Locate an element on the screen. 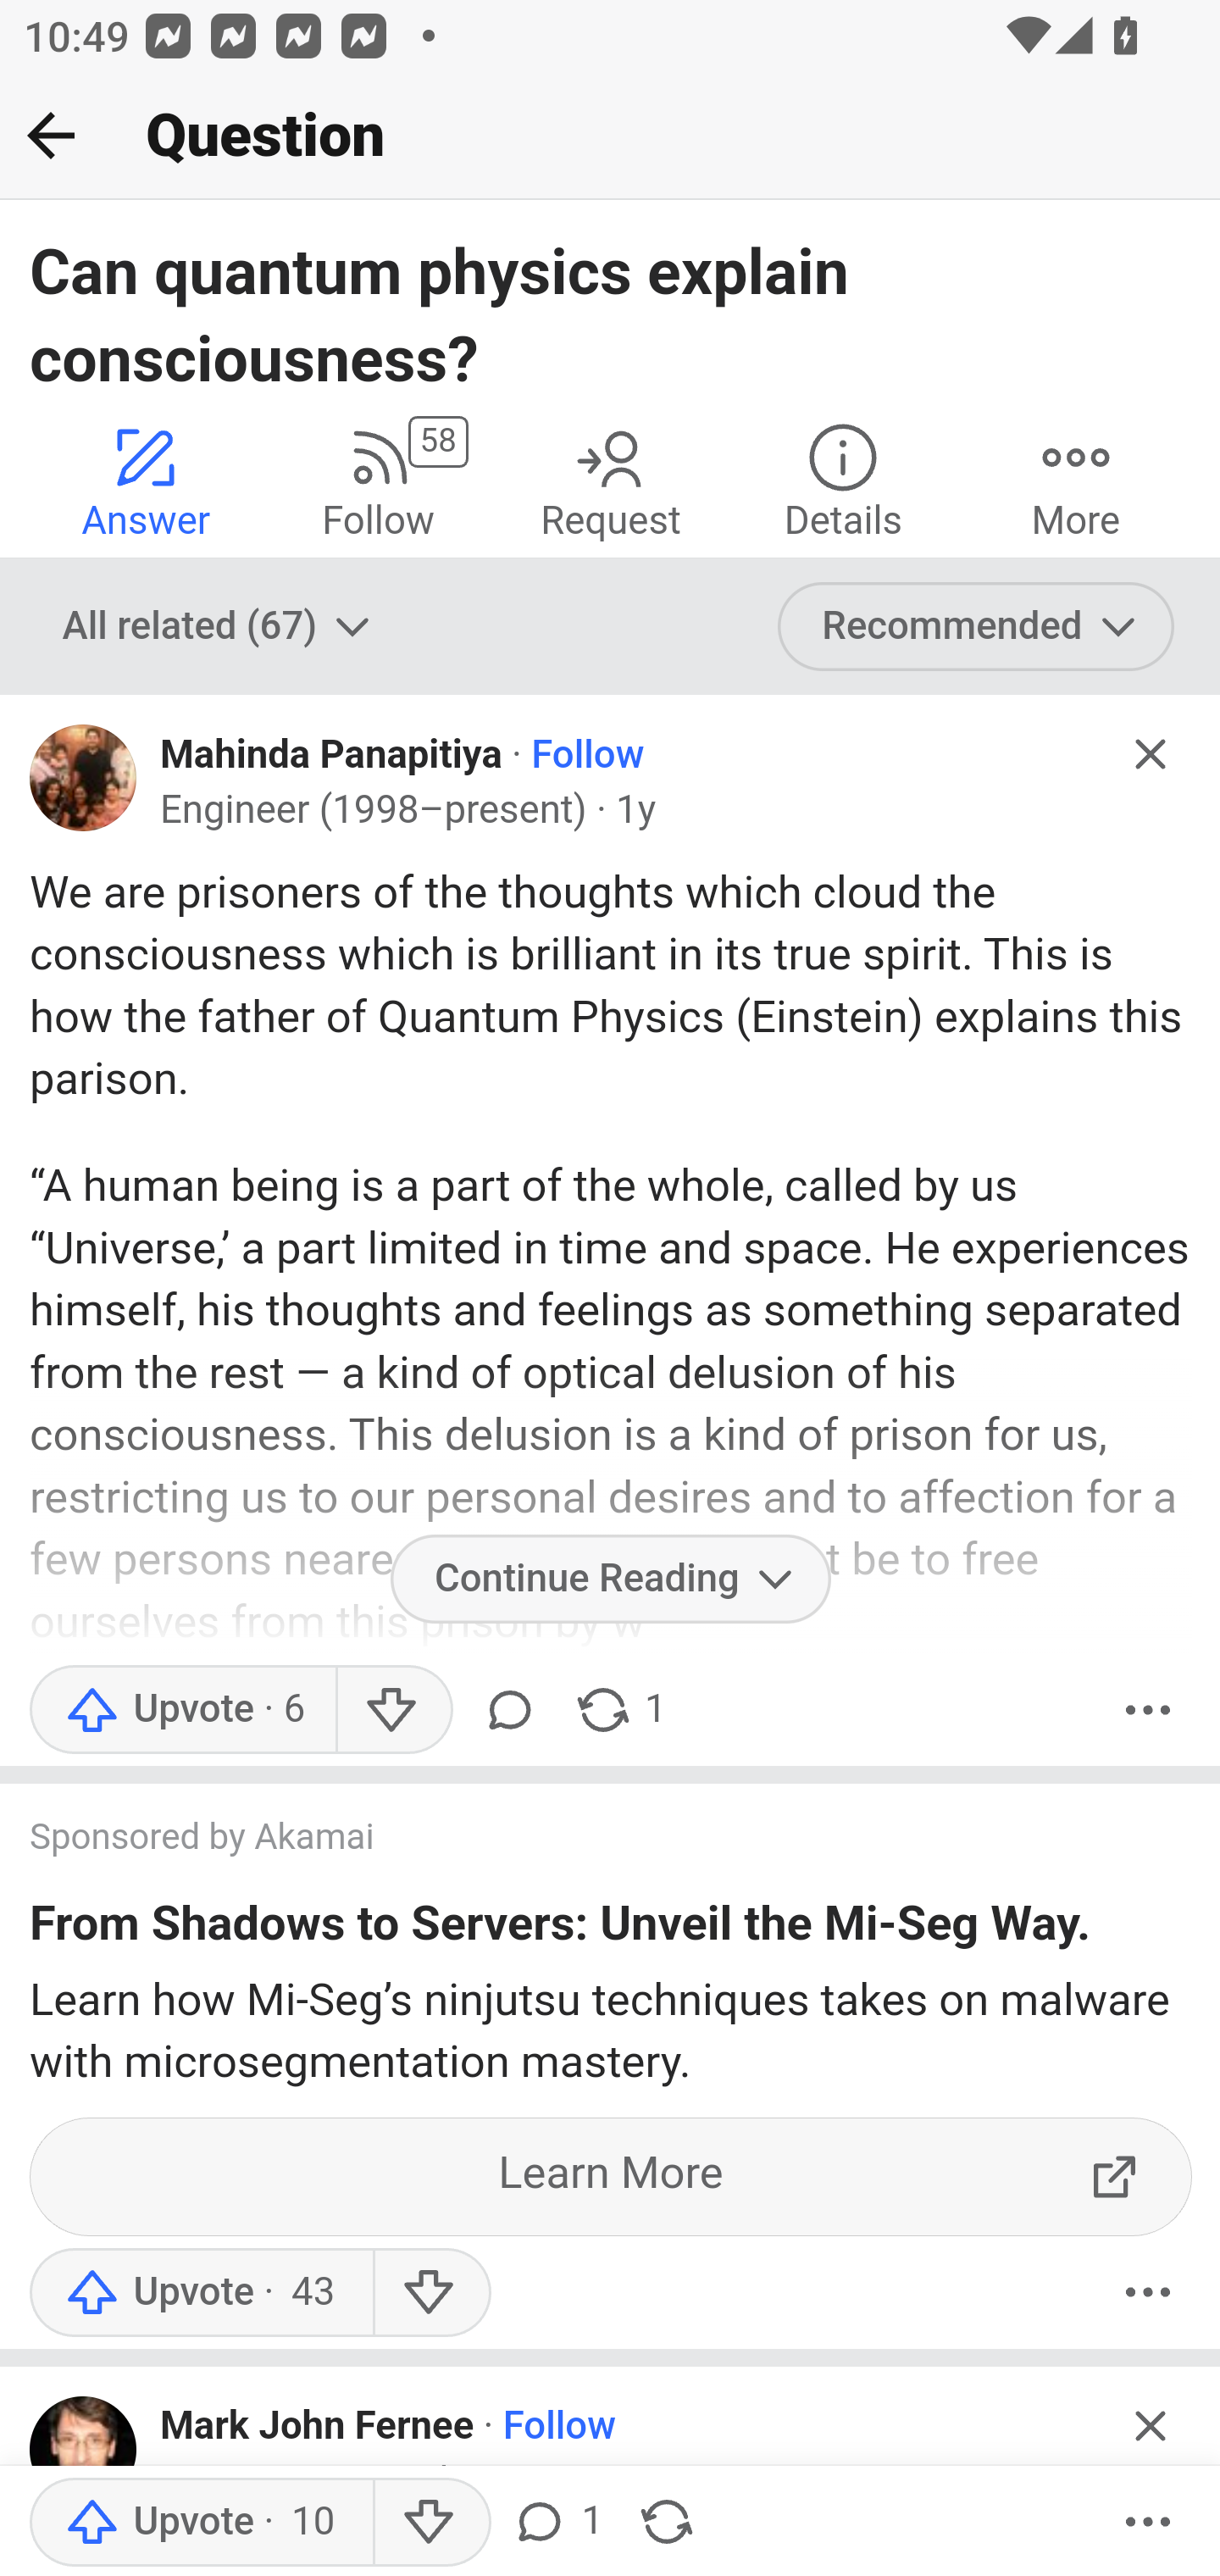  5y 5 y is located at coordinates (620, 2481).